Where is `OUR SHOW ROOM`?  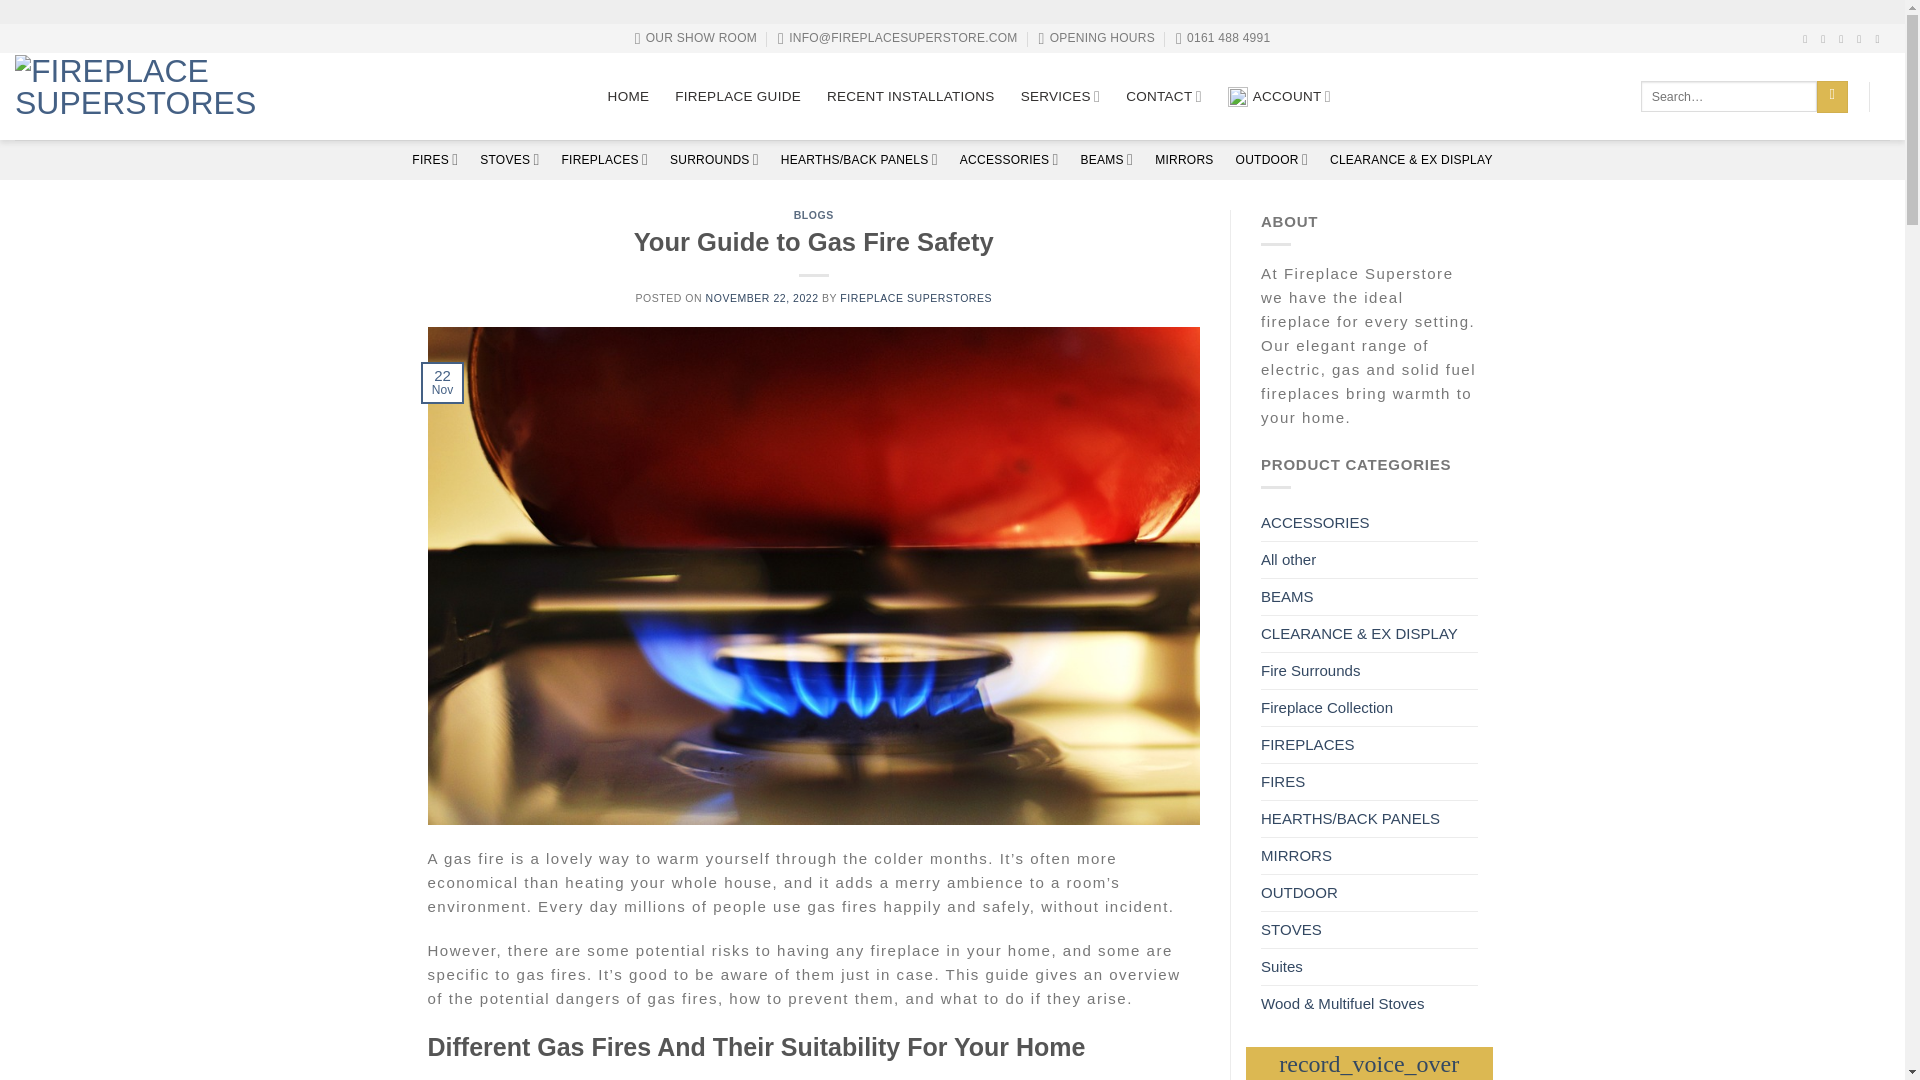
OUR SHOW ROOM is located at coordinates (696, 38).